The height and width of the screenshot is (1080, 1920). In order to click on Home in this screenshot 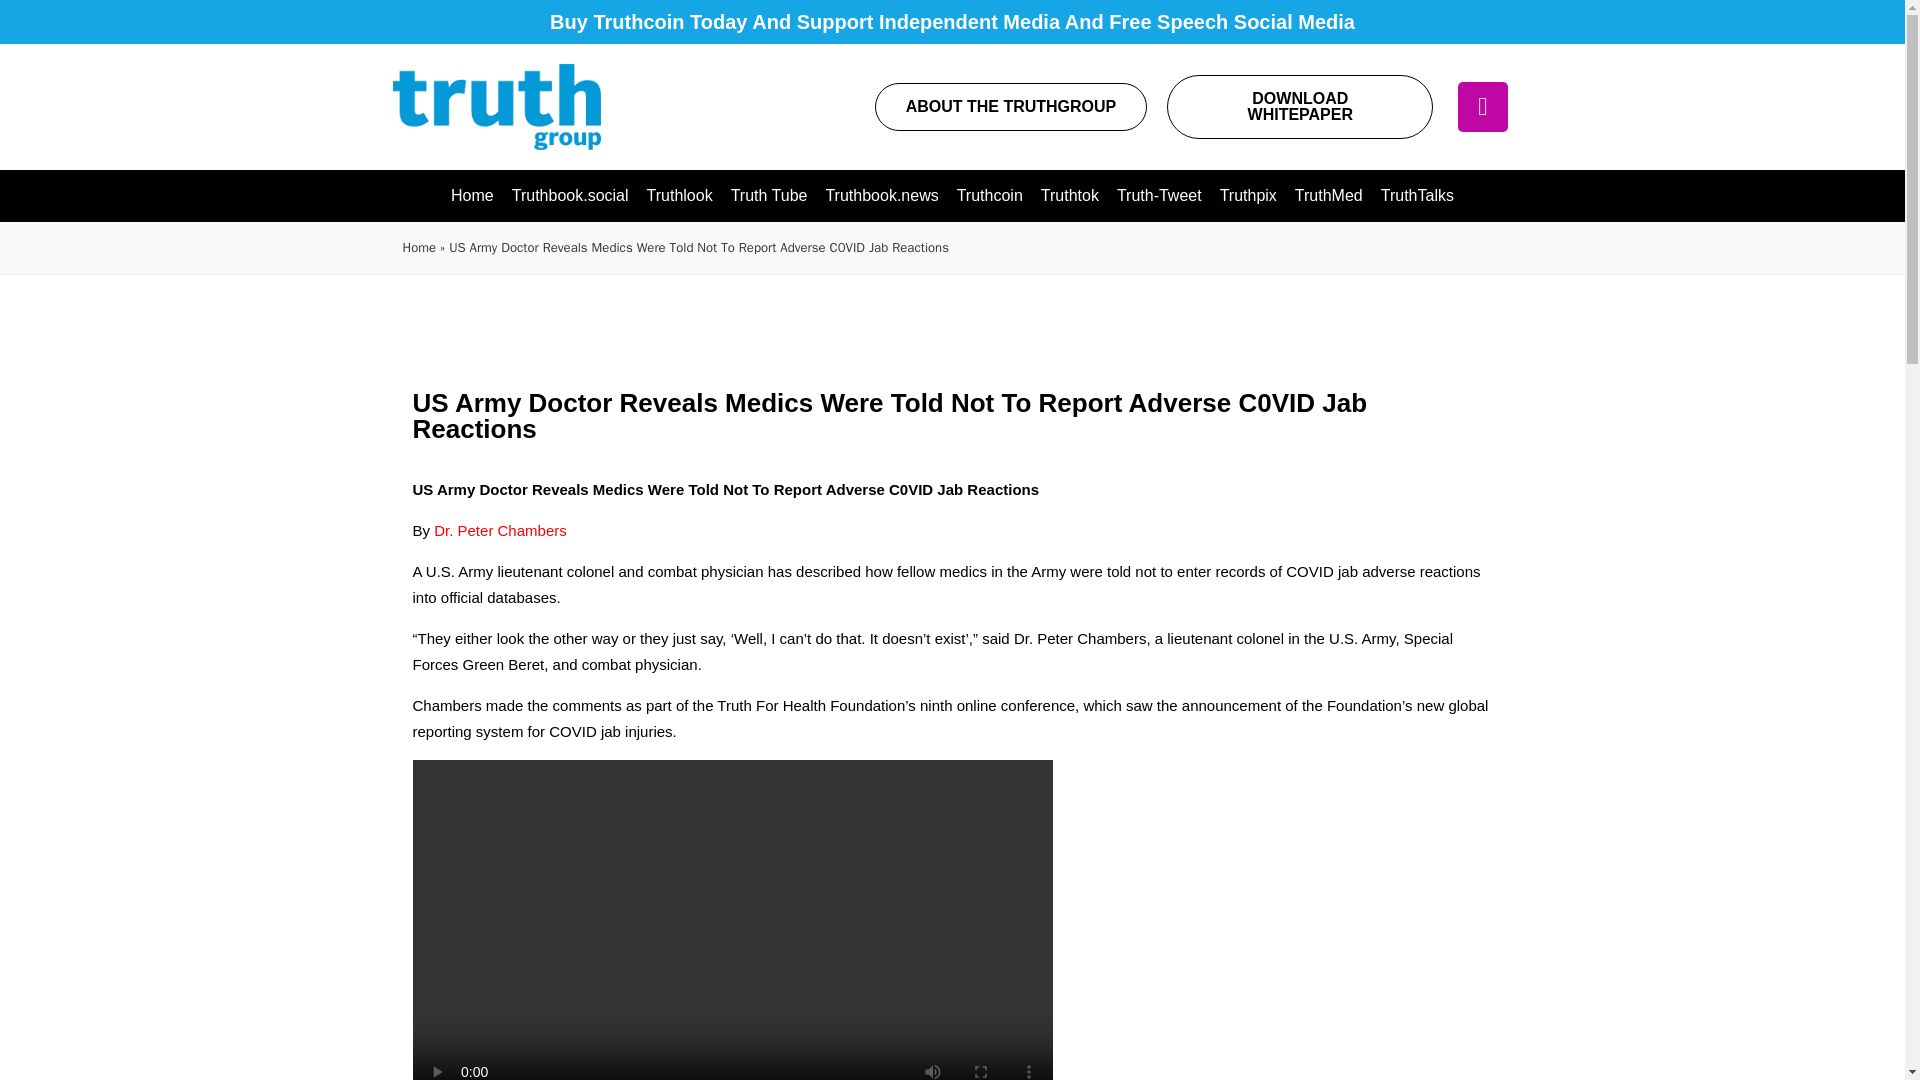, I will do `click(472, 196)`.